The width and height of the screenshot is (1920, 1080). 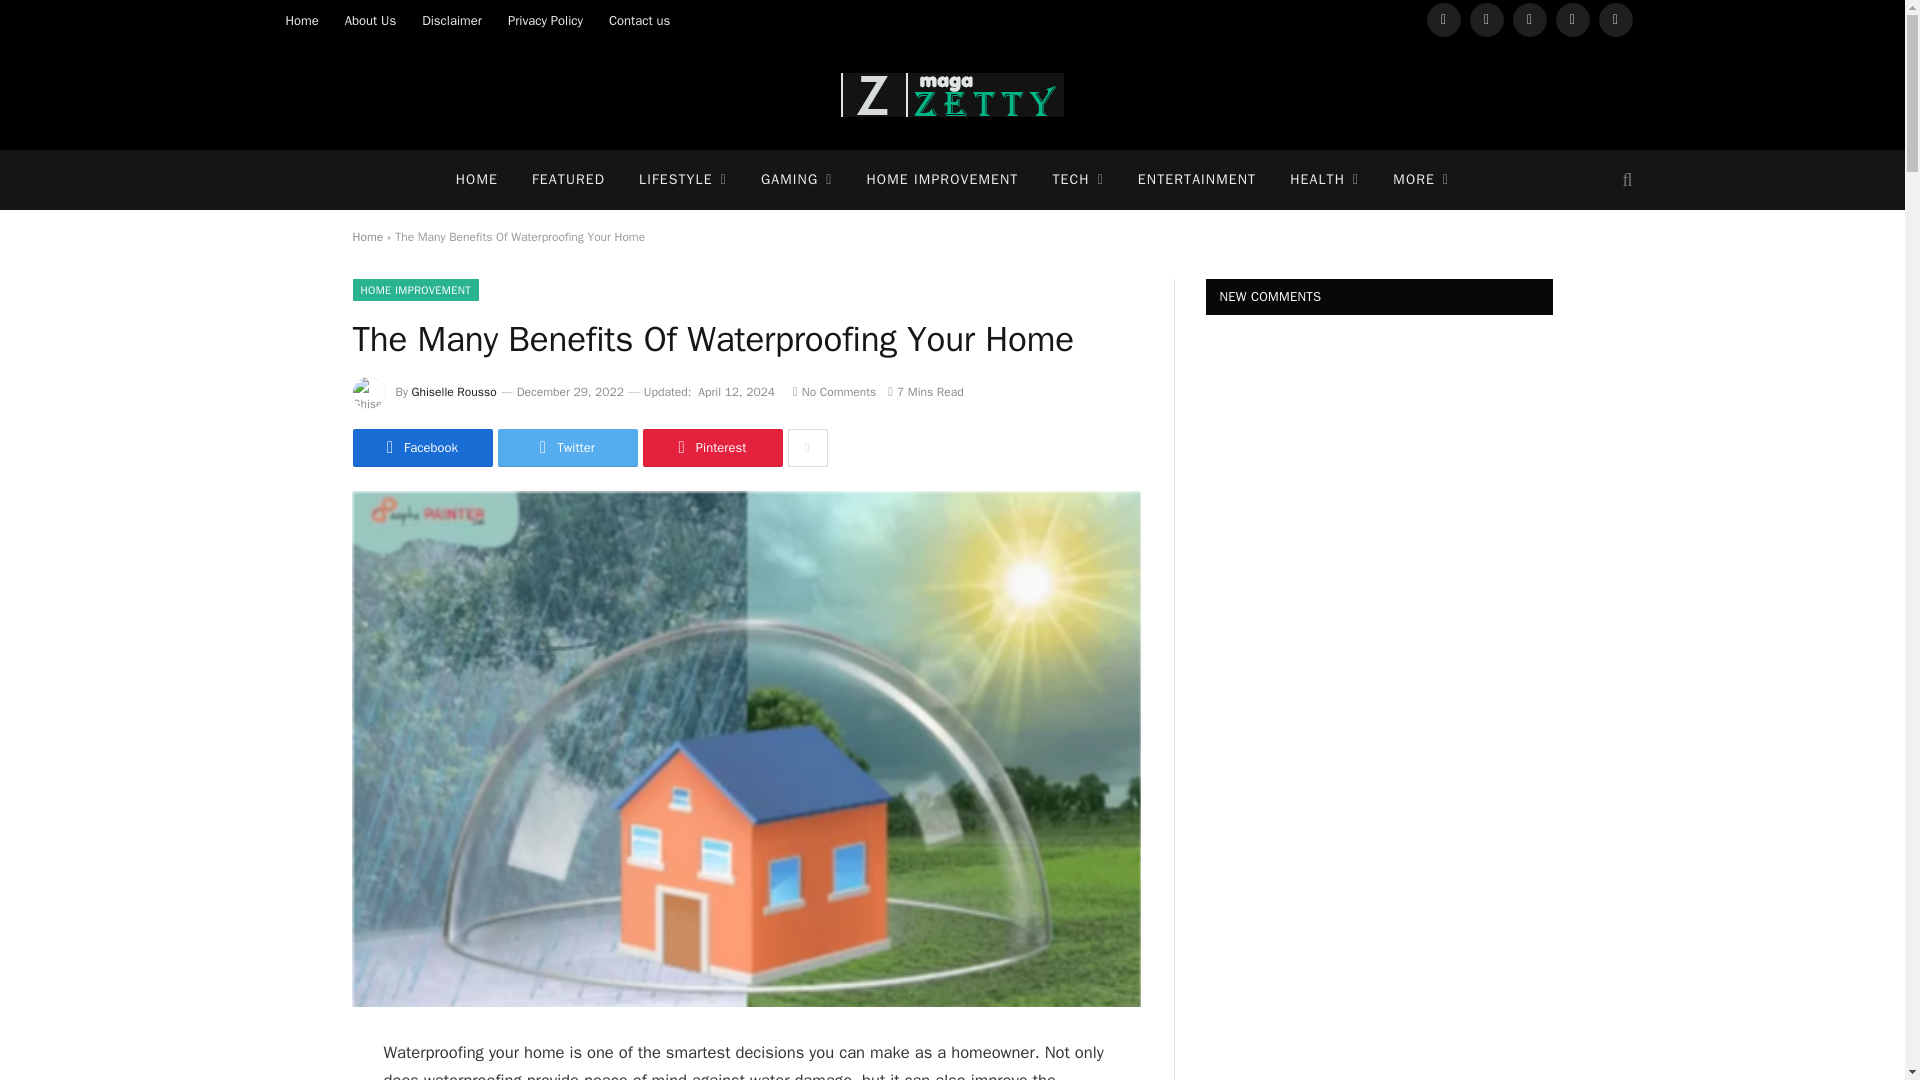 What do you see at coordinates (421, 447) in the screenshot?
I see `Share on Facebook` at bounding box center [421, 447].